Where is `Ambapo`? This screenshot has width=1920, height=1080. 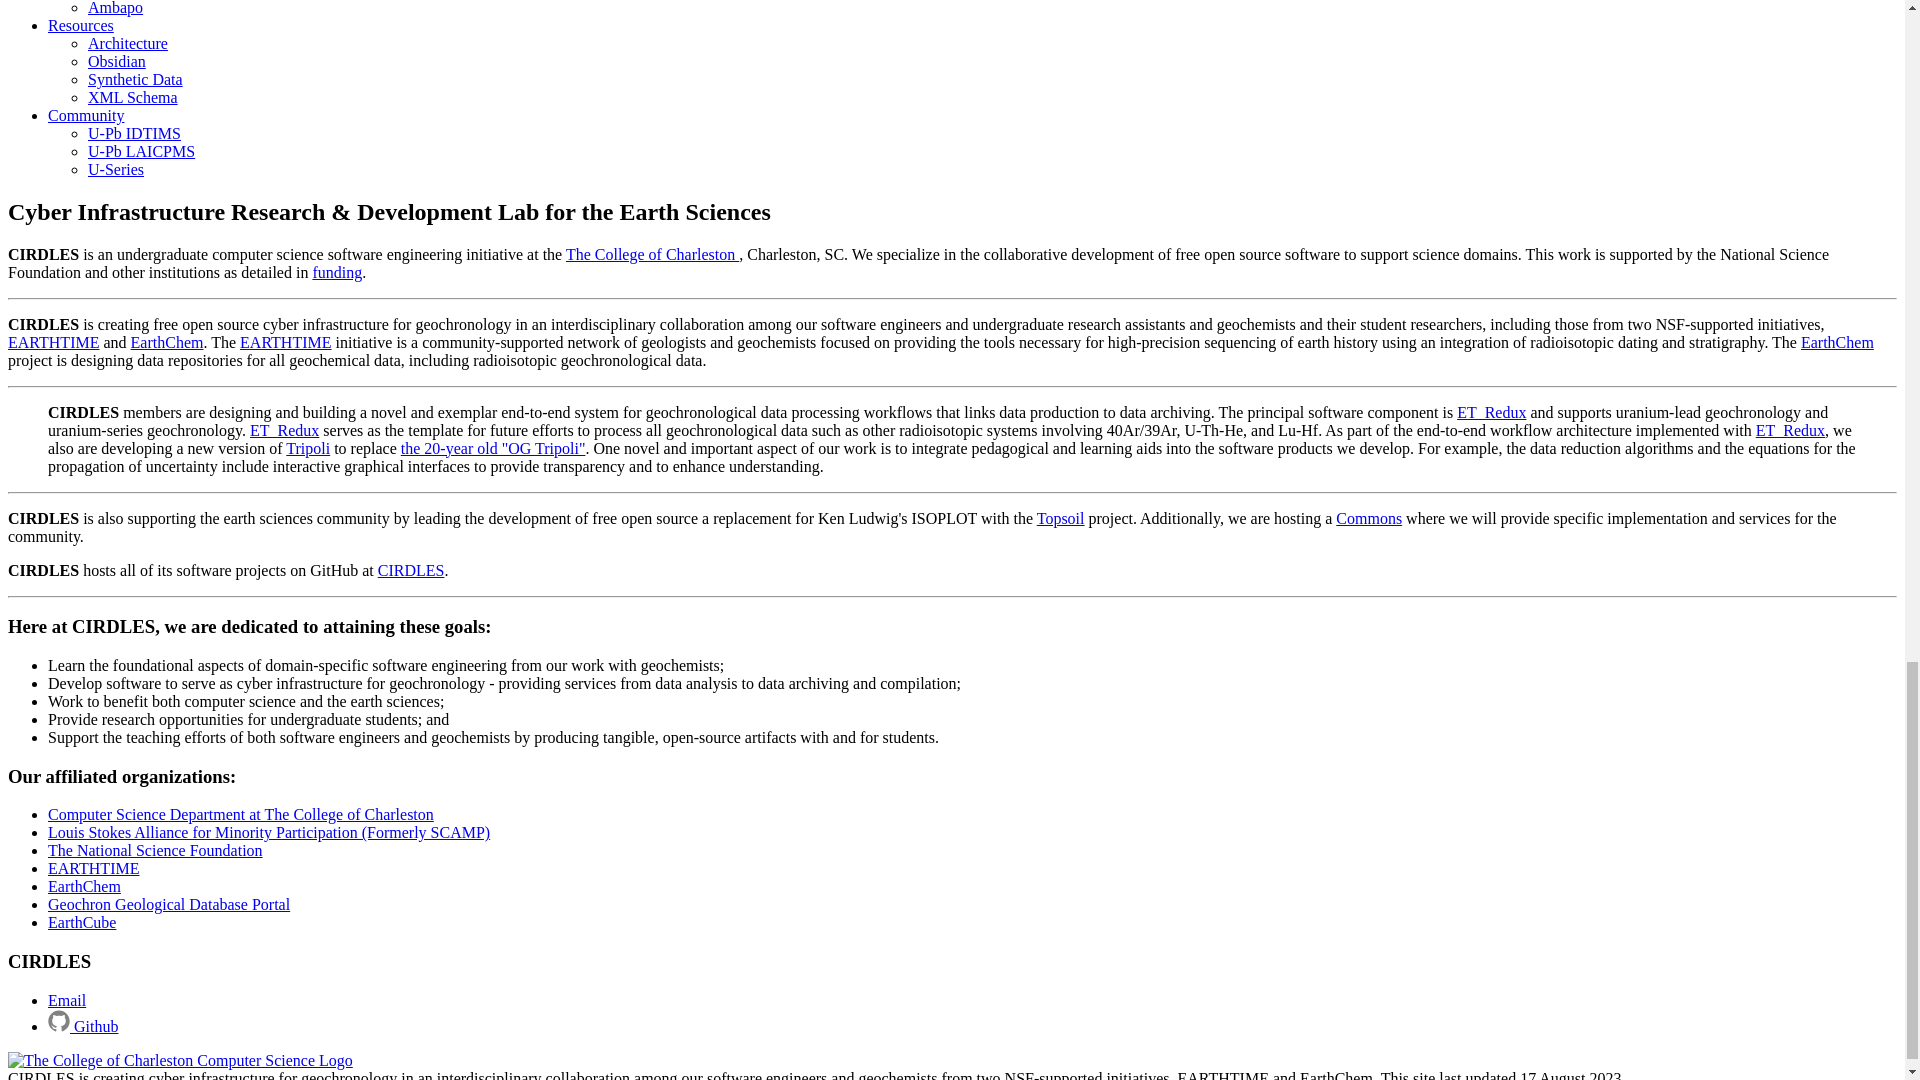
Ambapo is located at coordinates (115, 8).